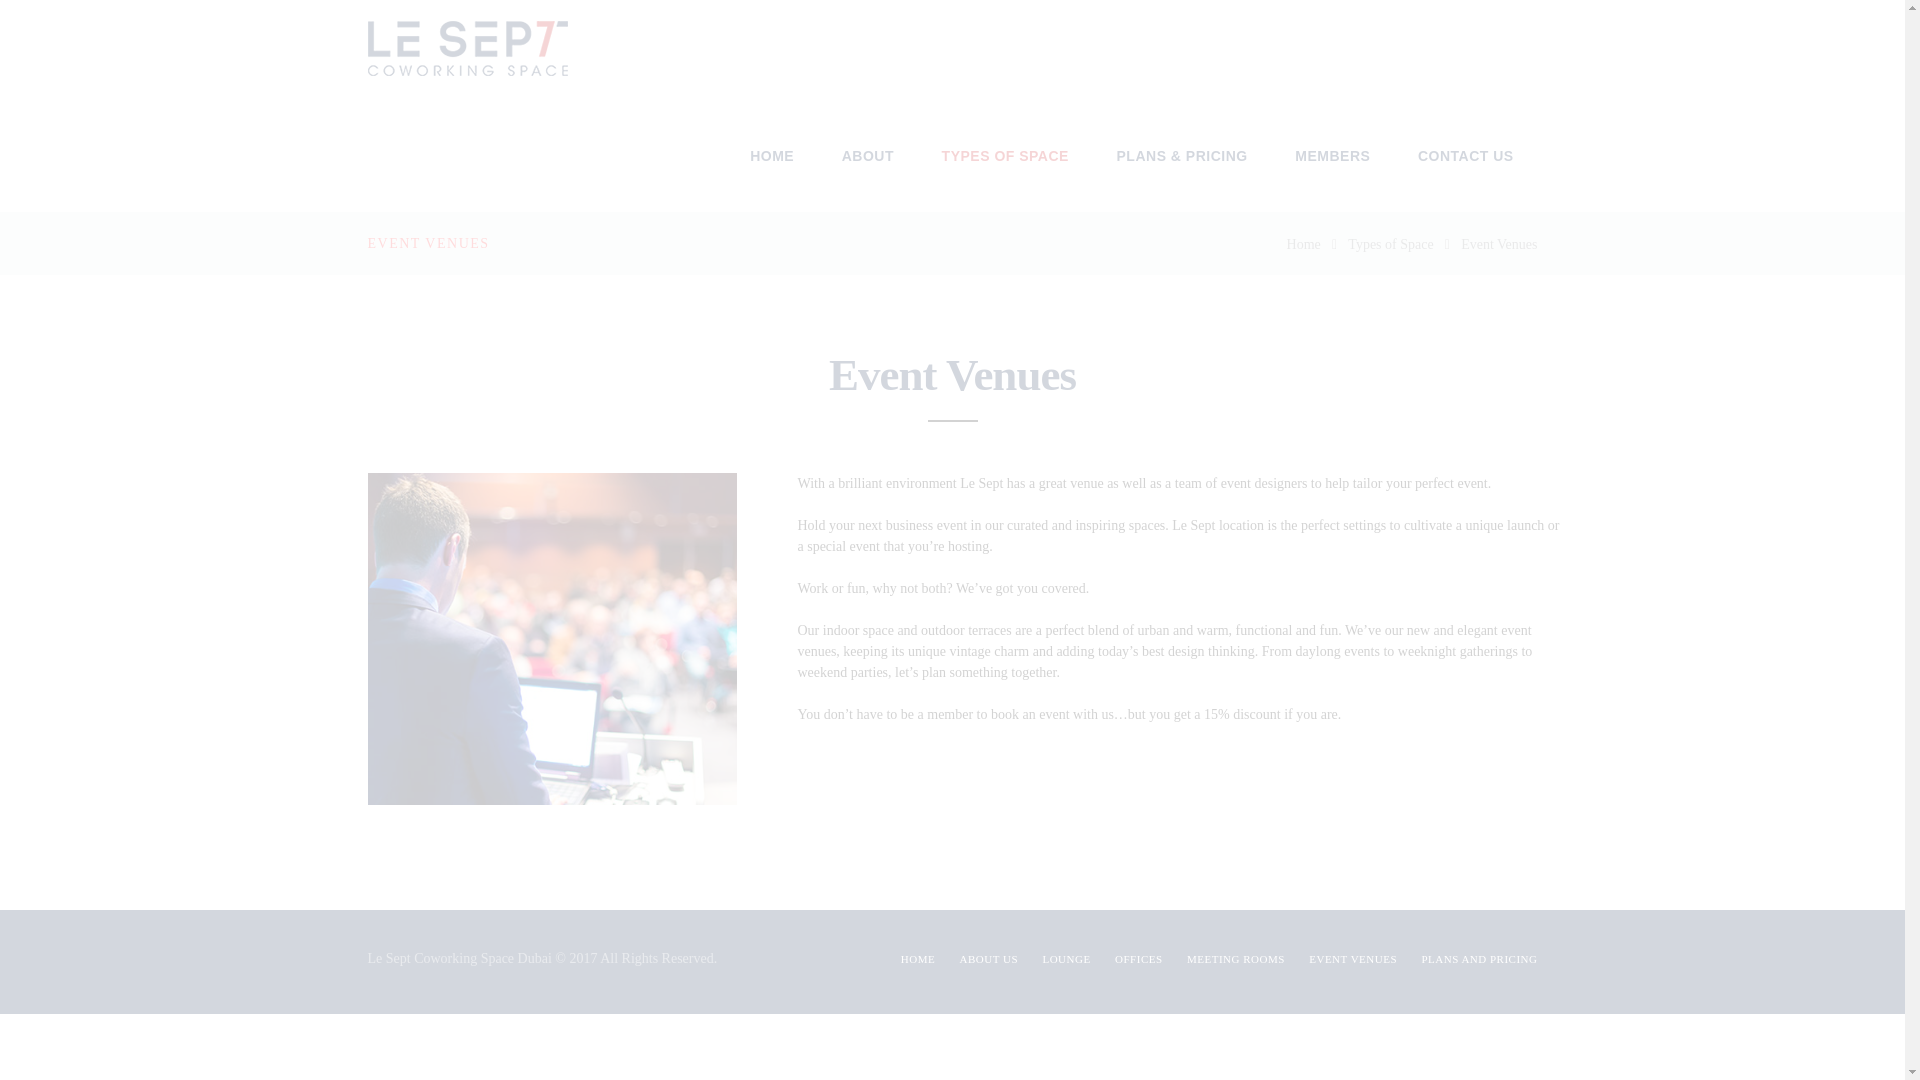  Describe the element at coordinates (1235, 958) in the screenshot. I see `MEETING ROOMS` at that location.